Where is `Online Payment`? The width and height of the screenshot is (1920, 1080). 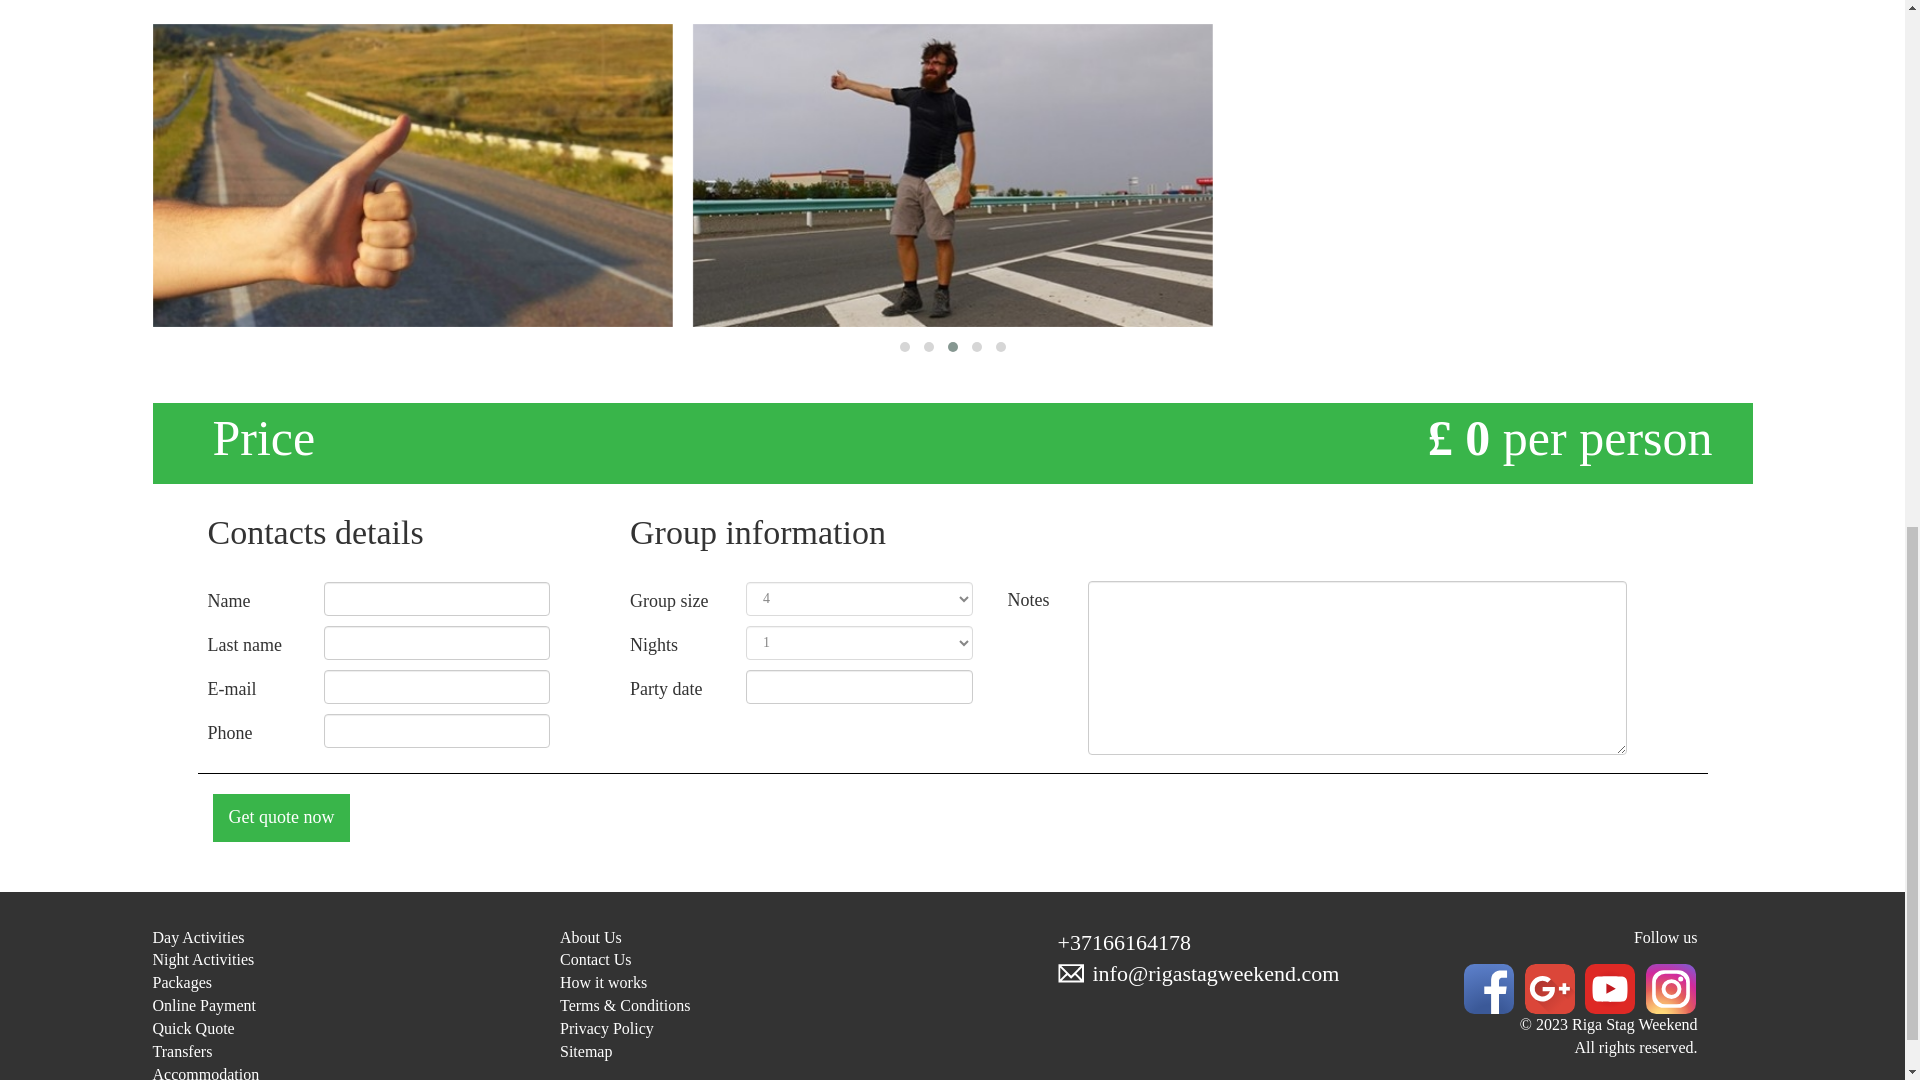 Online Payment is located at coordinates (203, 1005).